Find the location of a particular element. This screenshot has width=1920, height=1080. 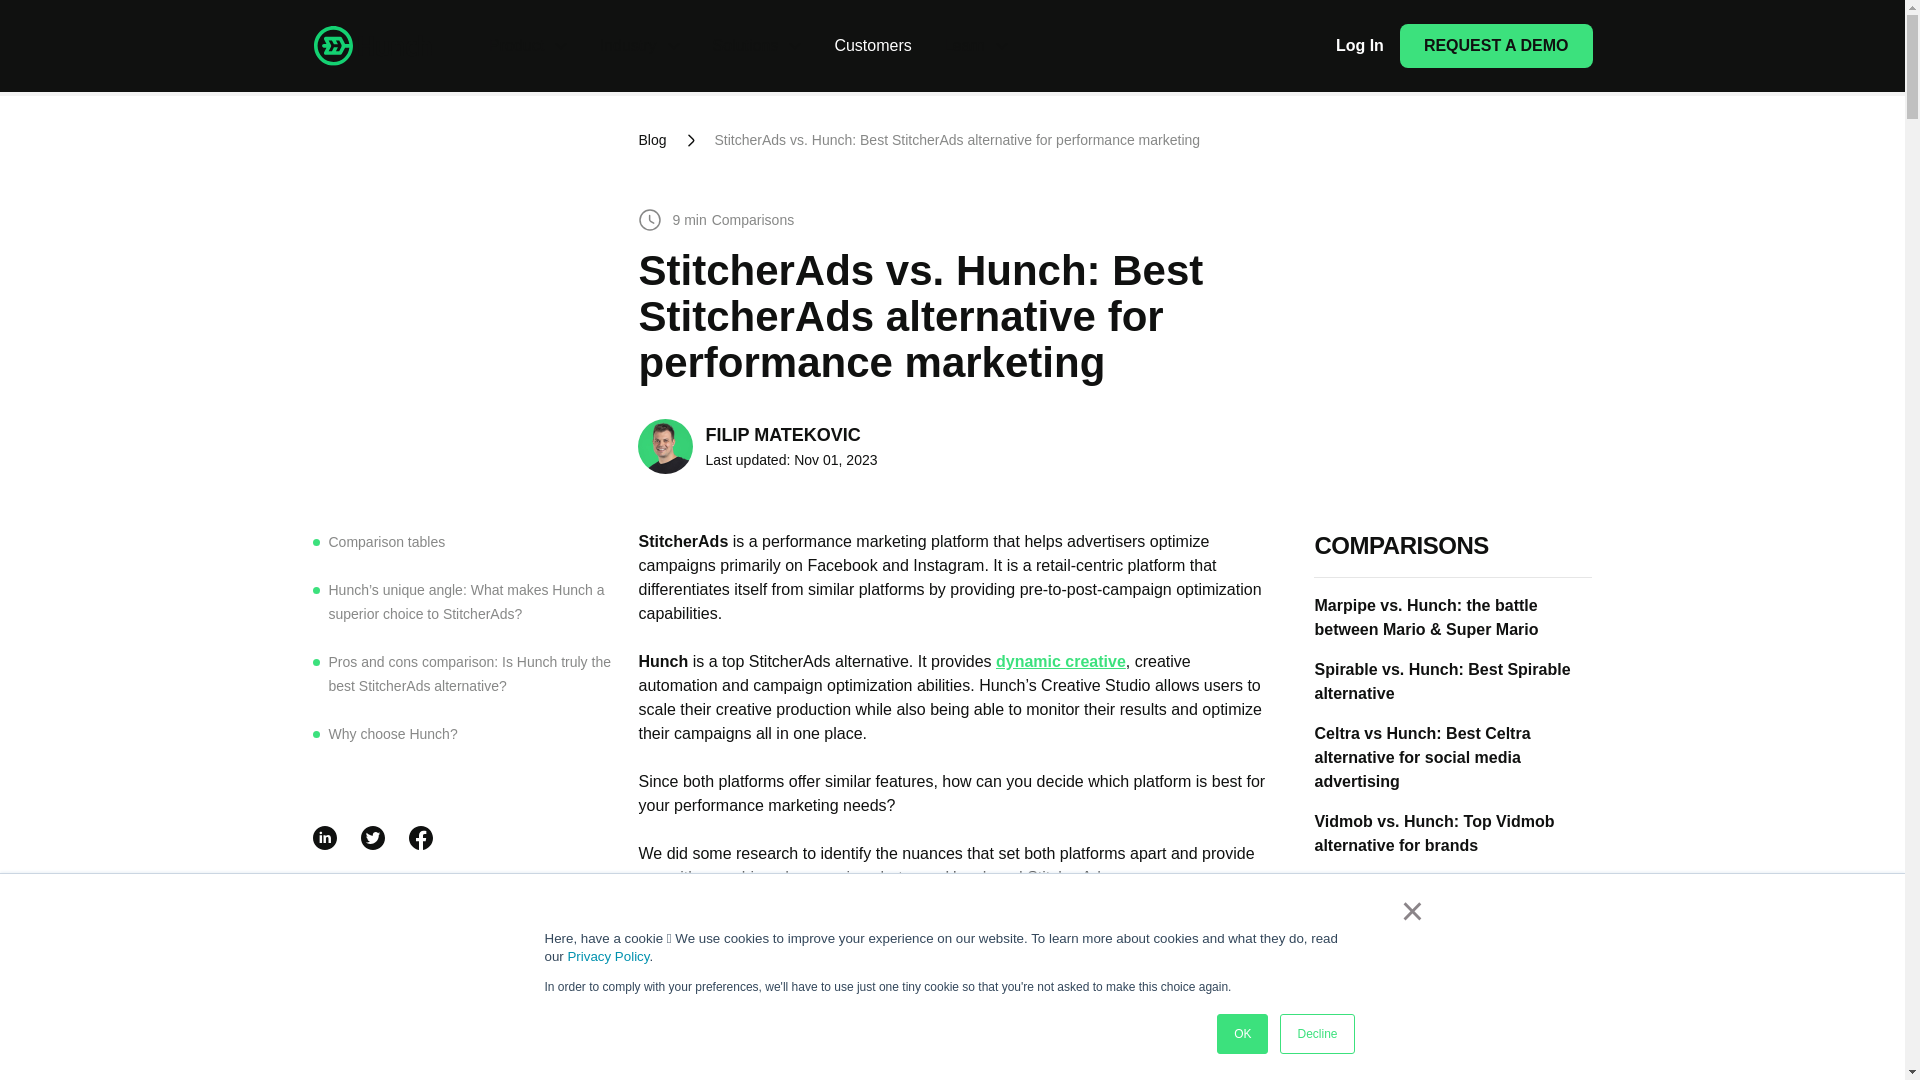

Customers is located at coordinates (872, 46).